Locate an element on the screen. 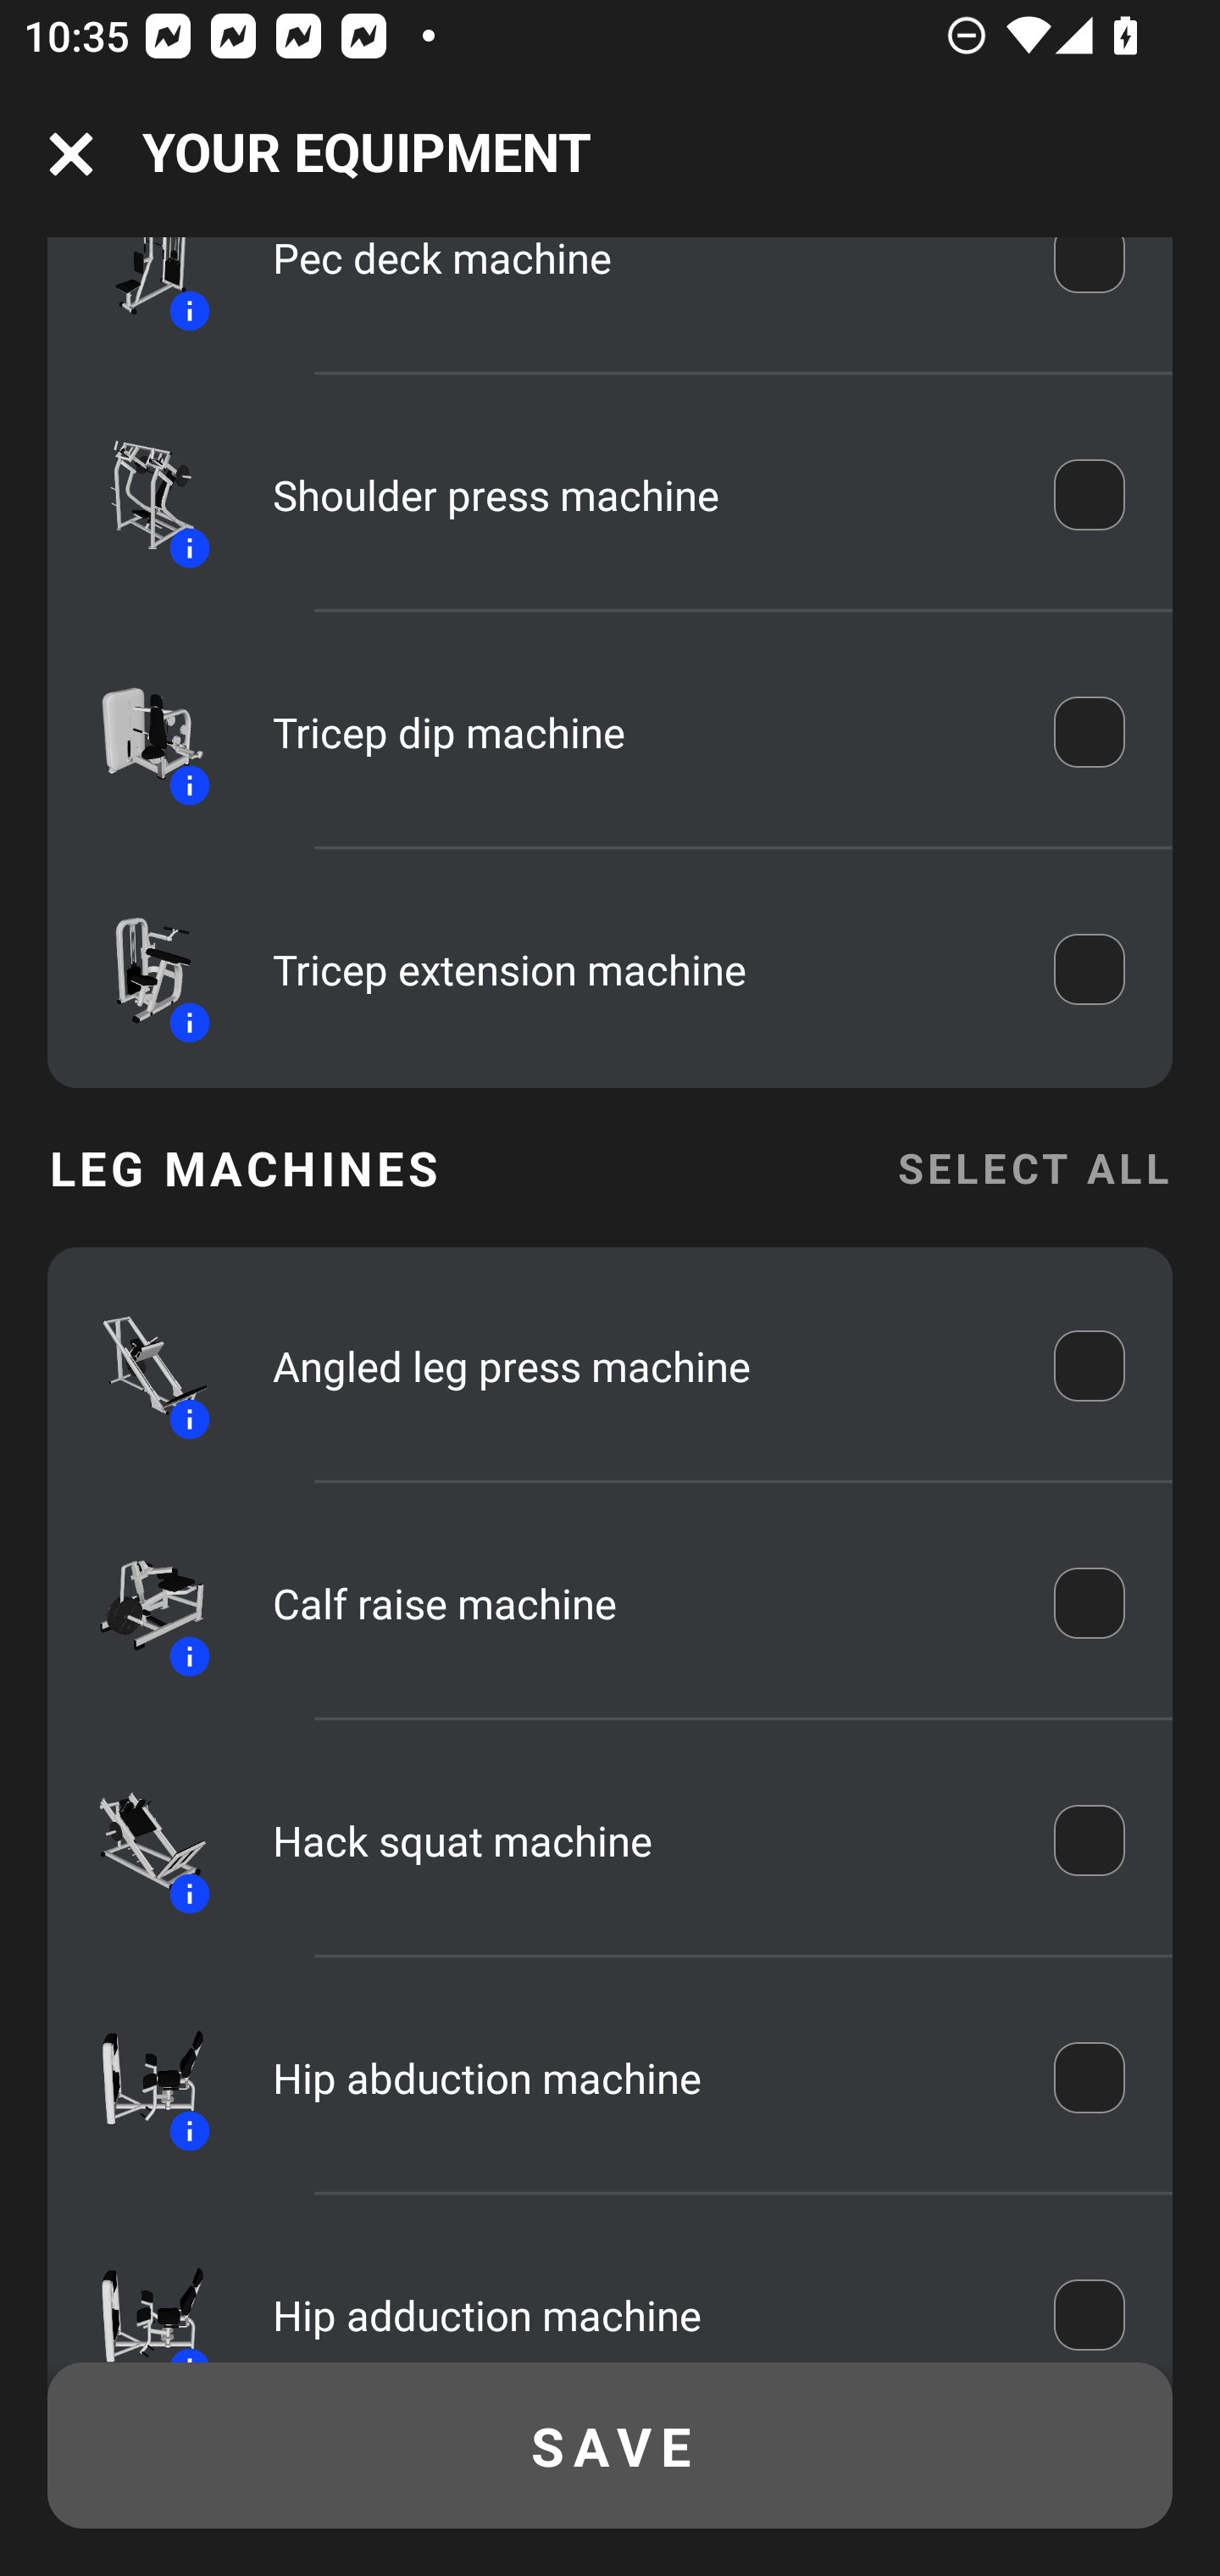 The height and width of the screenshot is (2576, 1220). Equipment icon Information icon is located at coordinates (136, 1603).